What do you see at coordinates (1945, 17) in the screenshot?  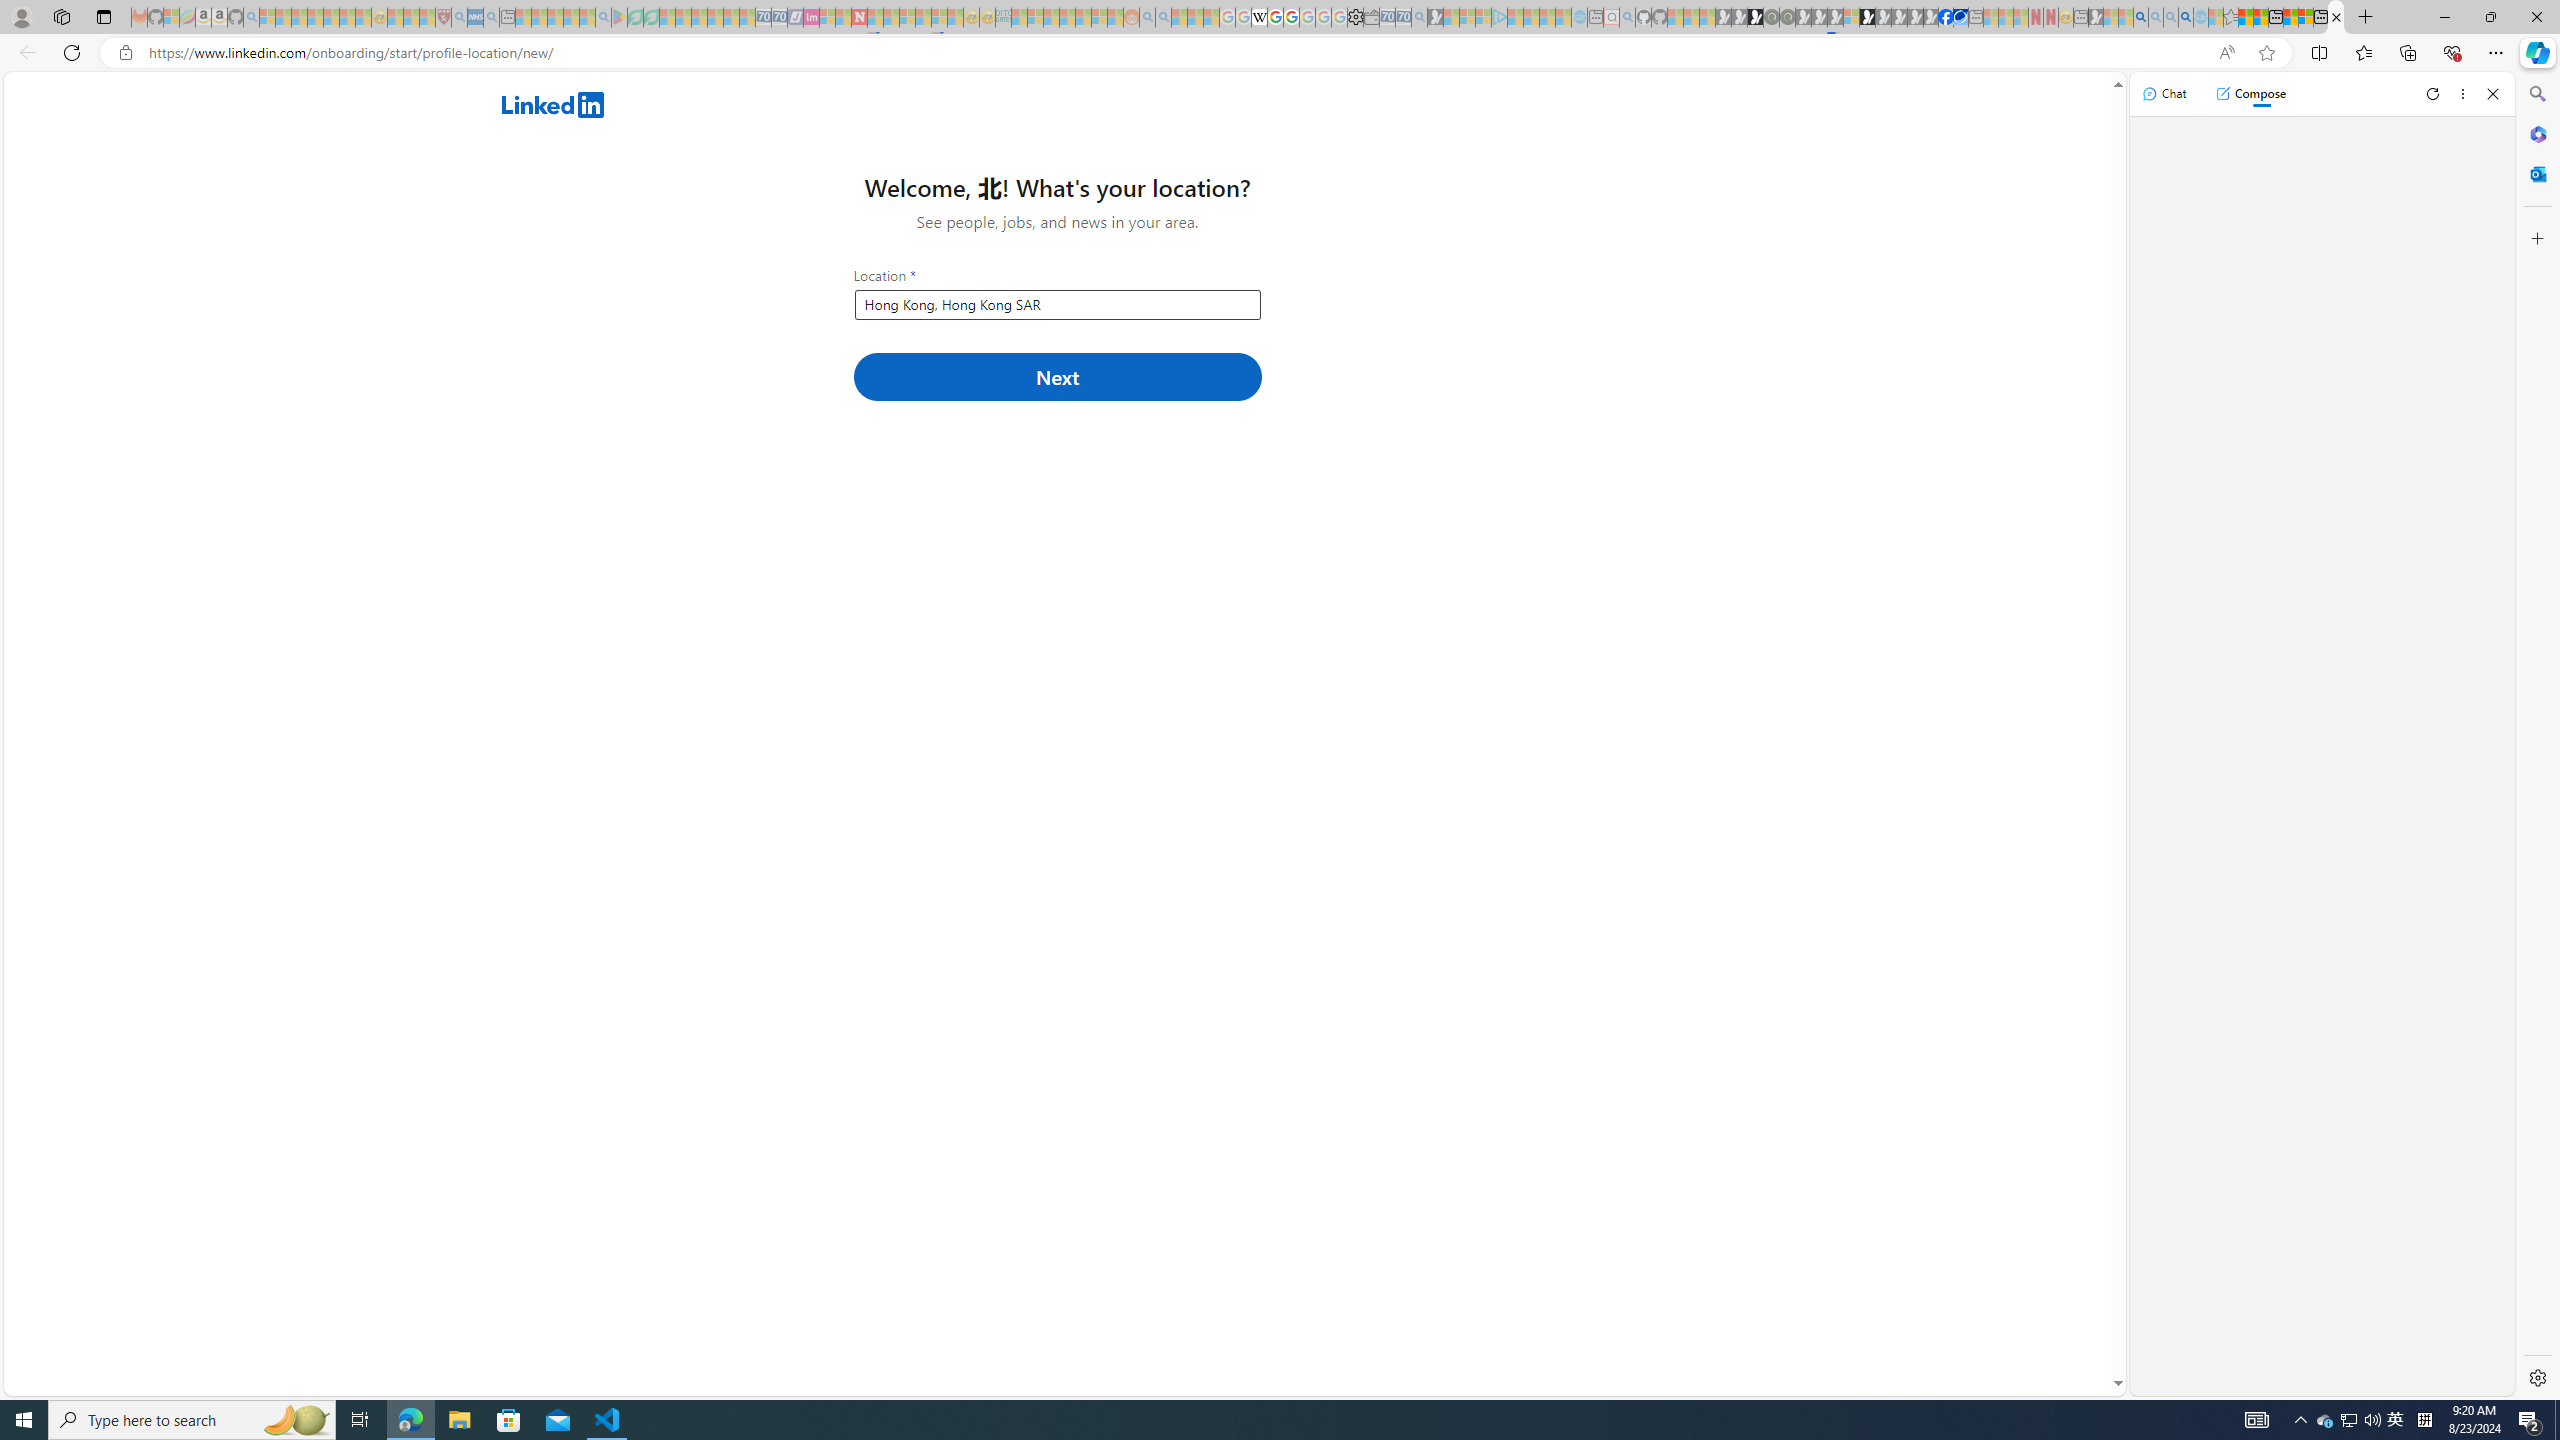 I see `Nordace | Facebook` at bounding box center [1945, 17].